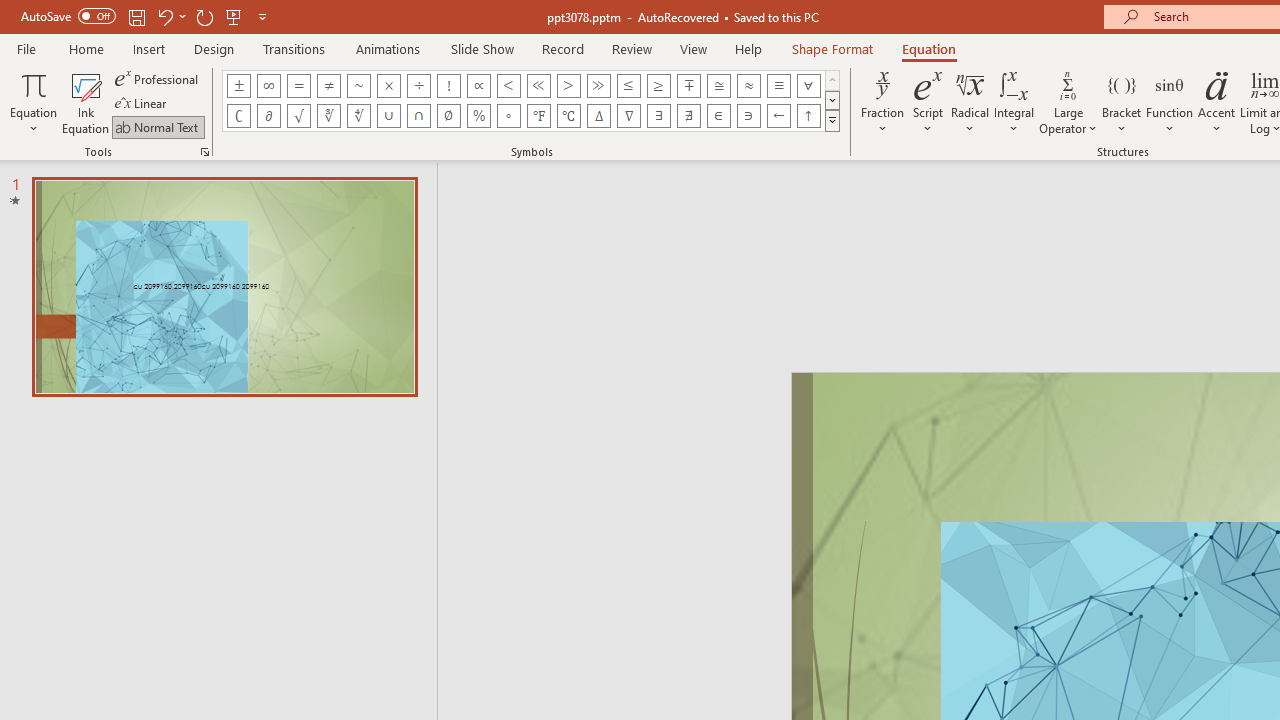 This screenshot has height=720, width=1280. I want to click on Equation Symbol Greater Than or Equal To, so click(658, 86).